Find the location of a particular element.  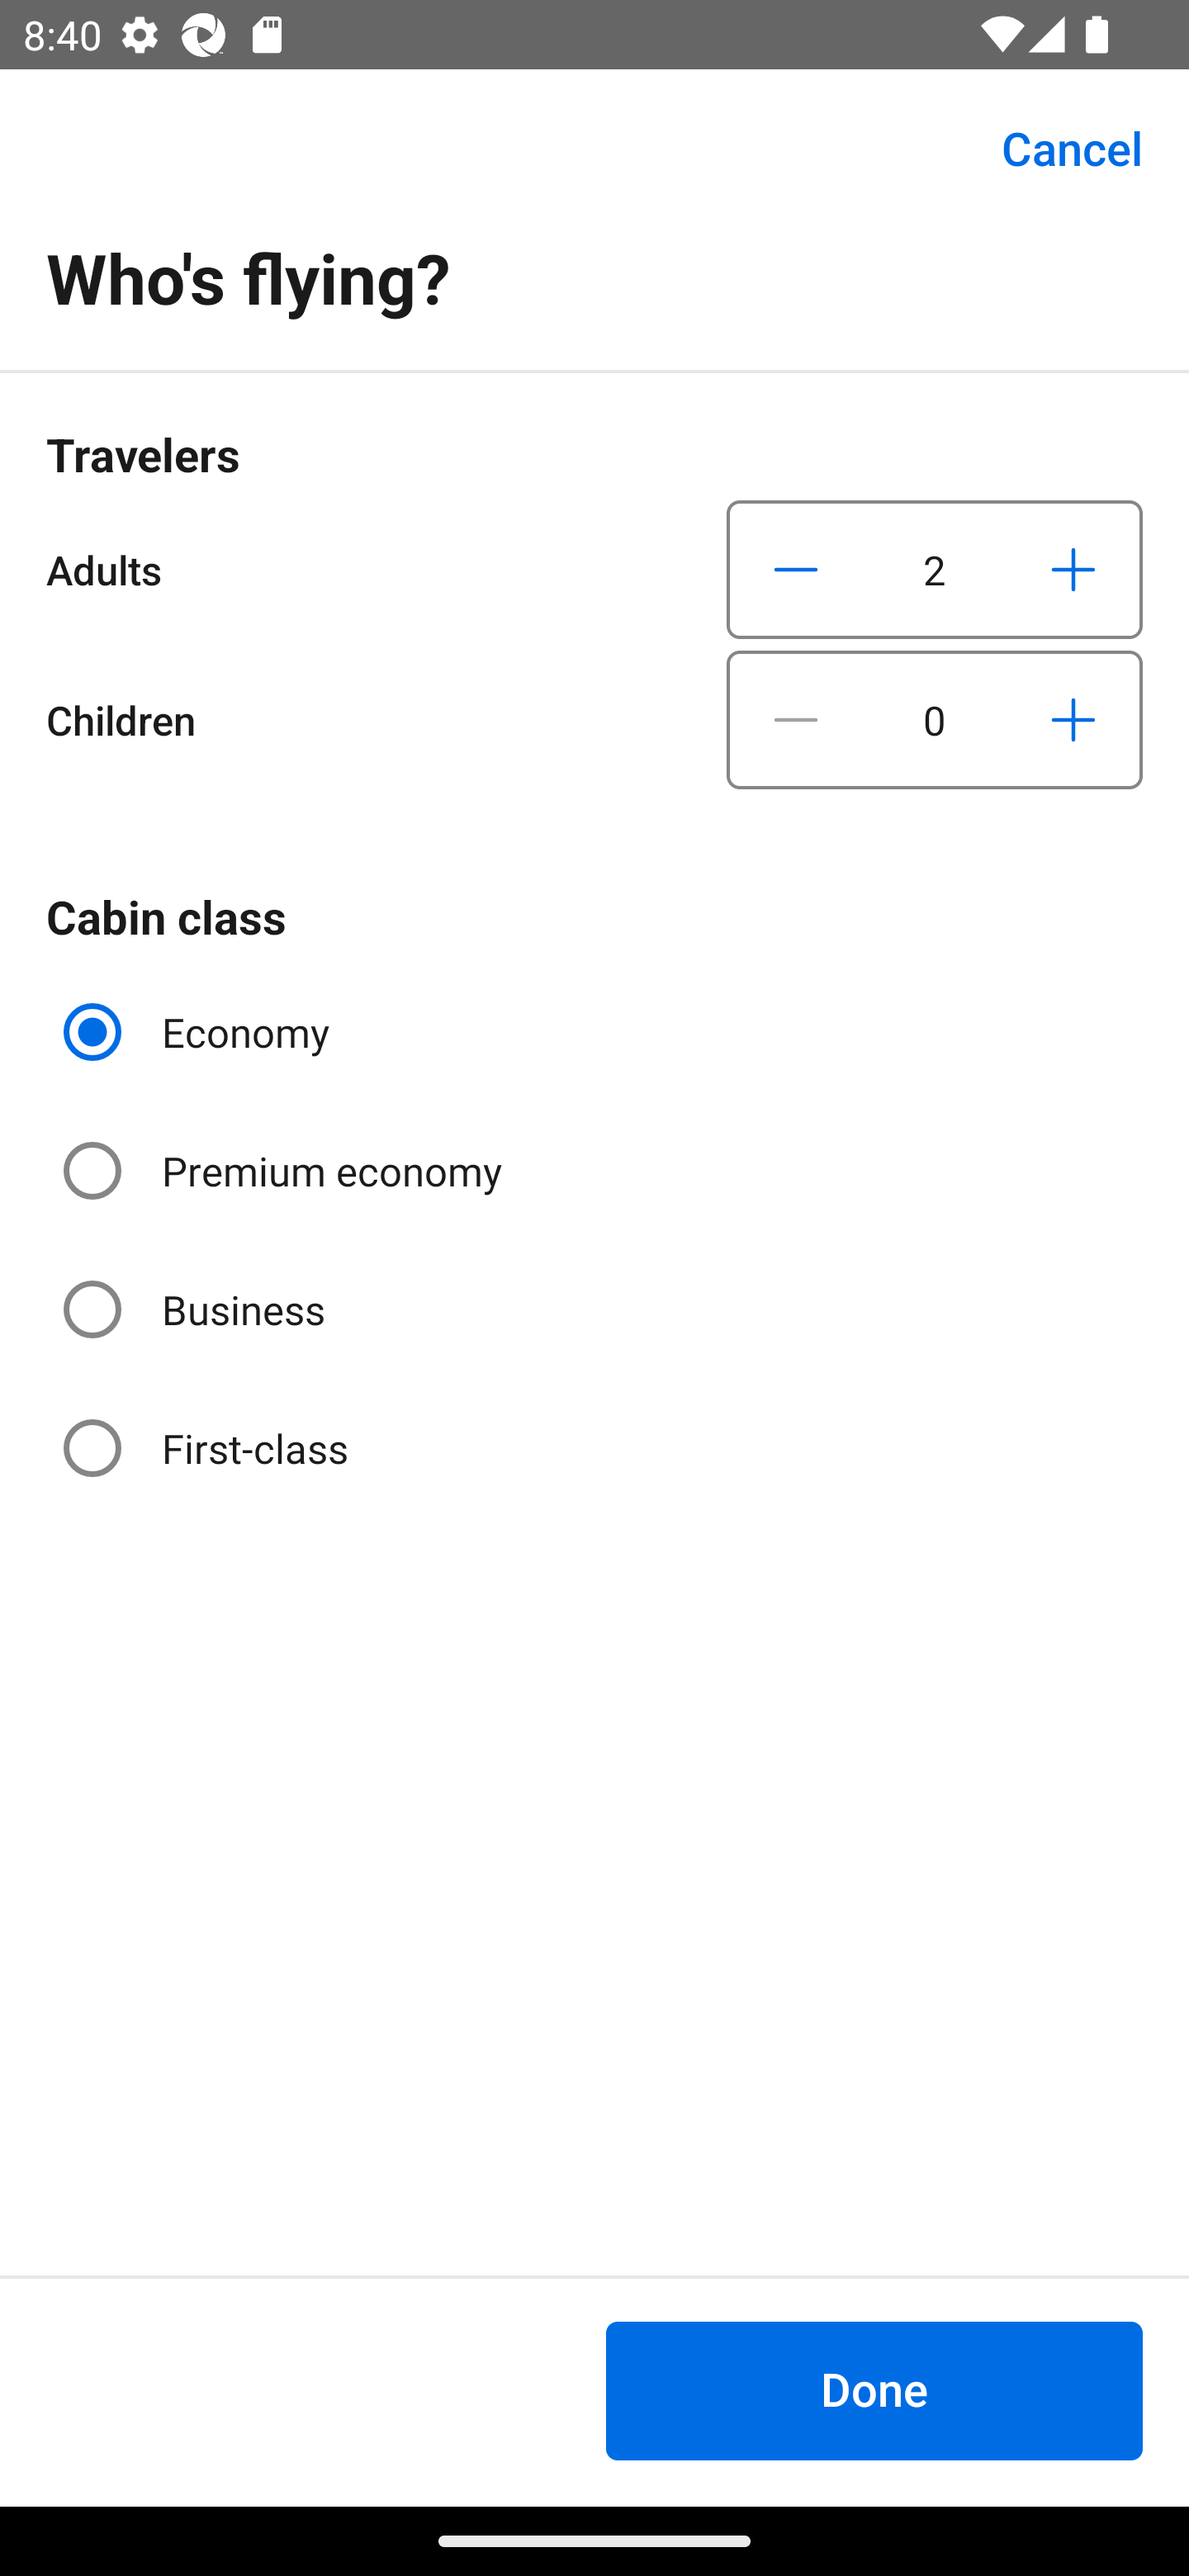

Decrease is located at coordinates (796, 720).